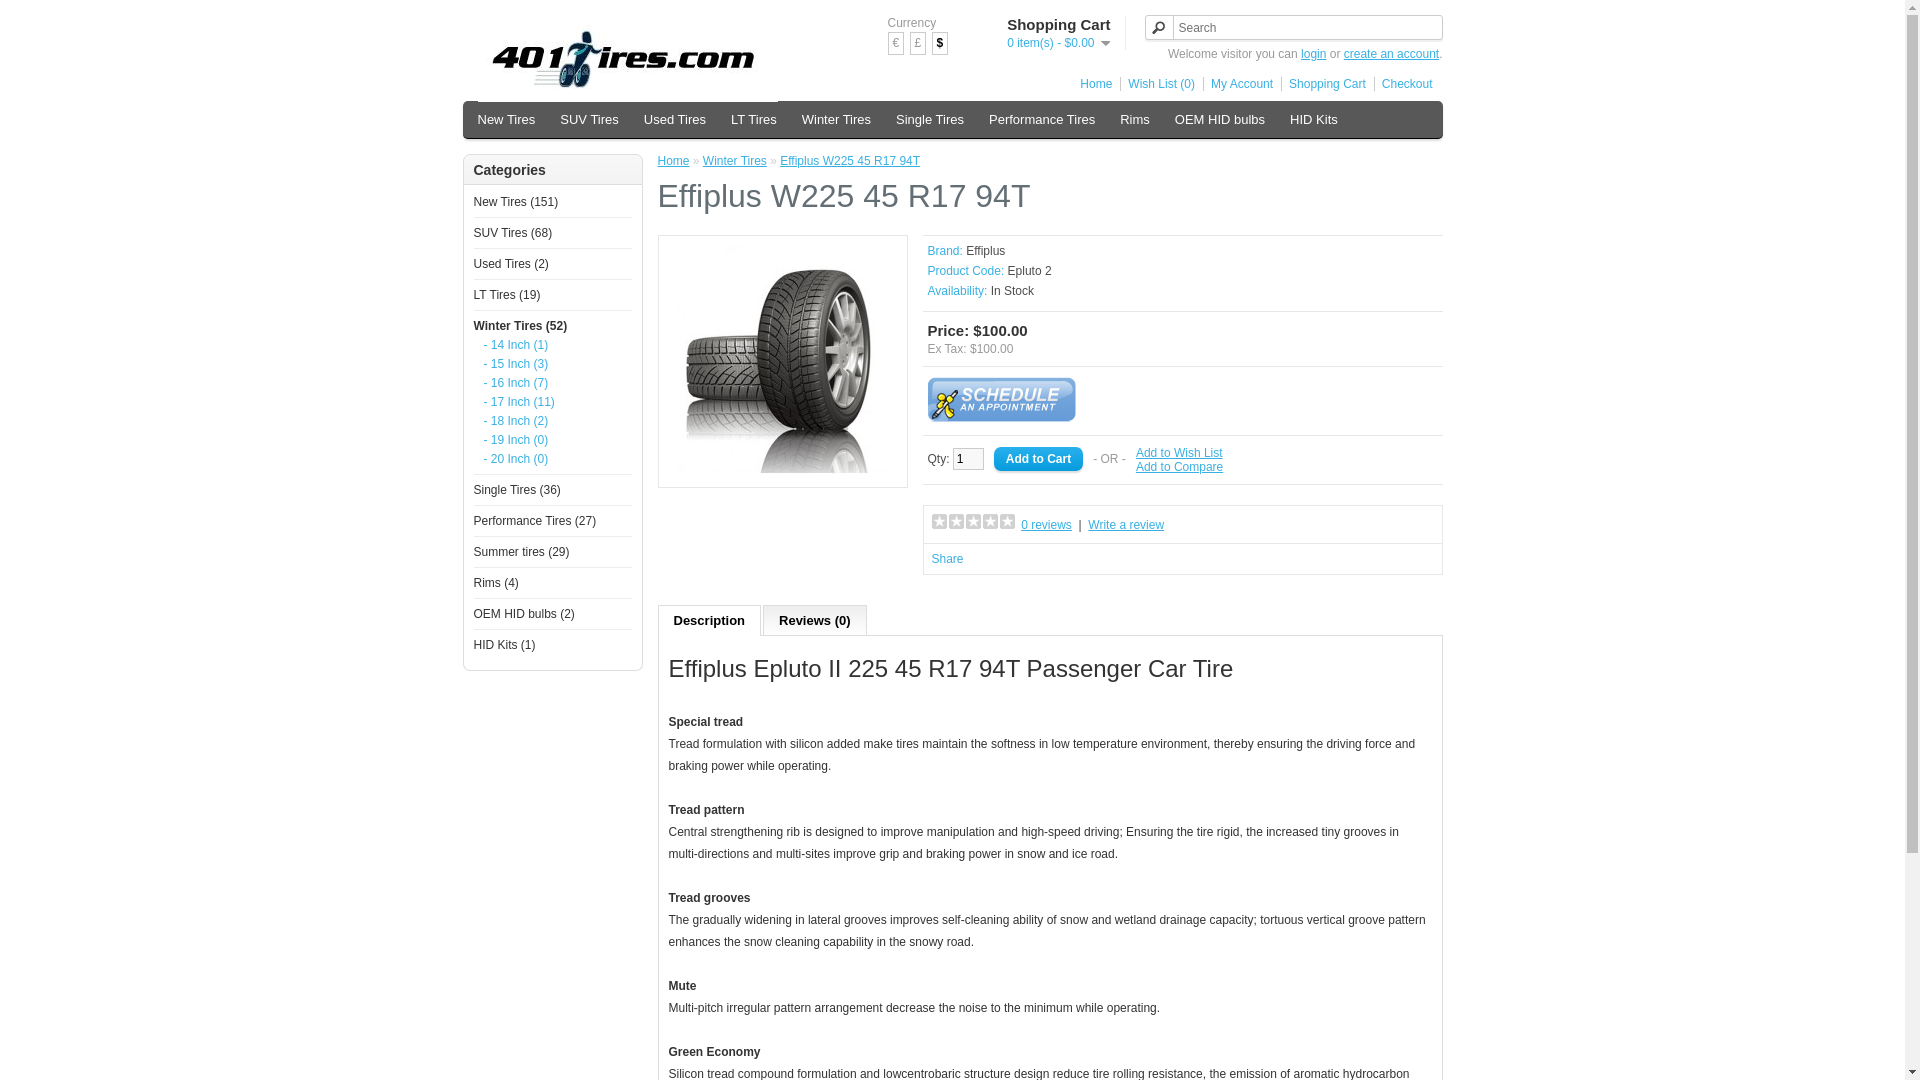 Image resolution: width=1920 pixels, height=1080 pixels. What do you see at coordinates (1046, 525) in the screenshot?
I see `0 reviews` at bounding box center [1046, 525].